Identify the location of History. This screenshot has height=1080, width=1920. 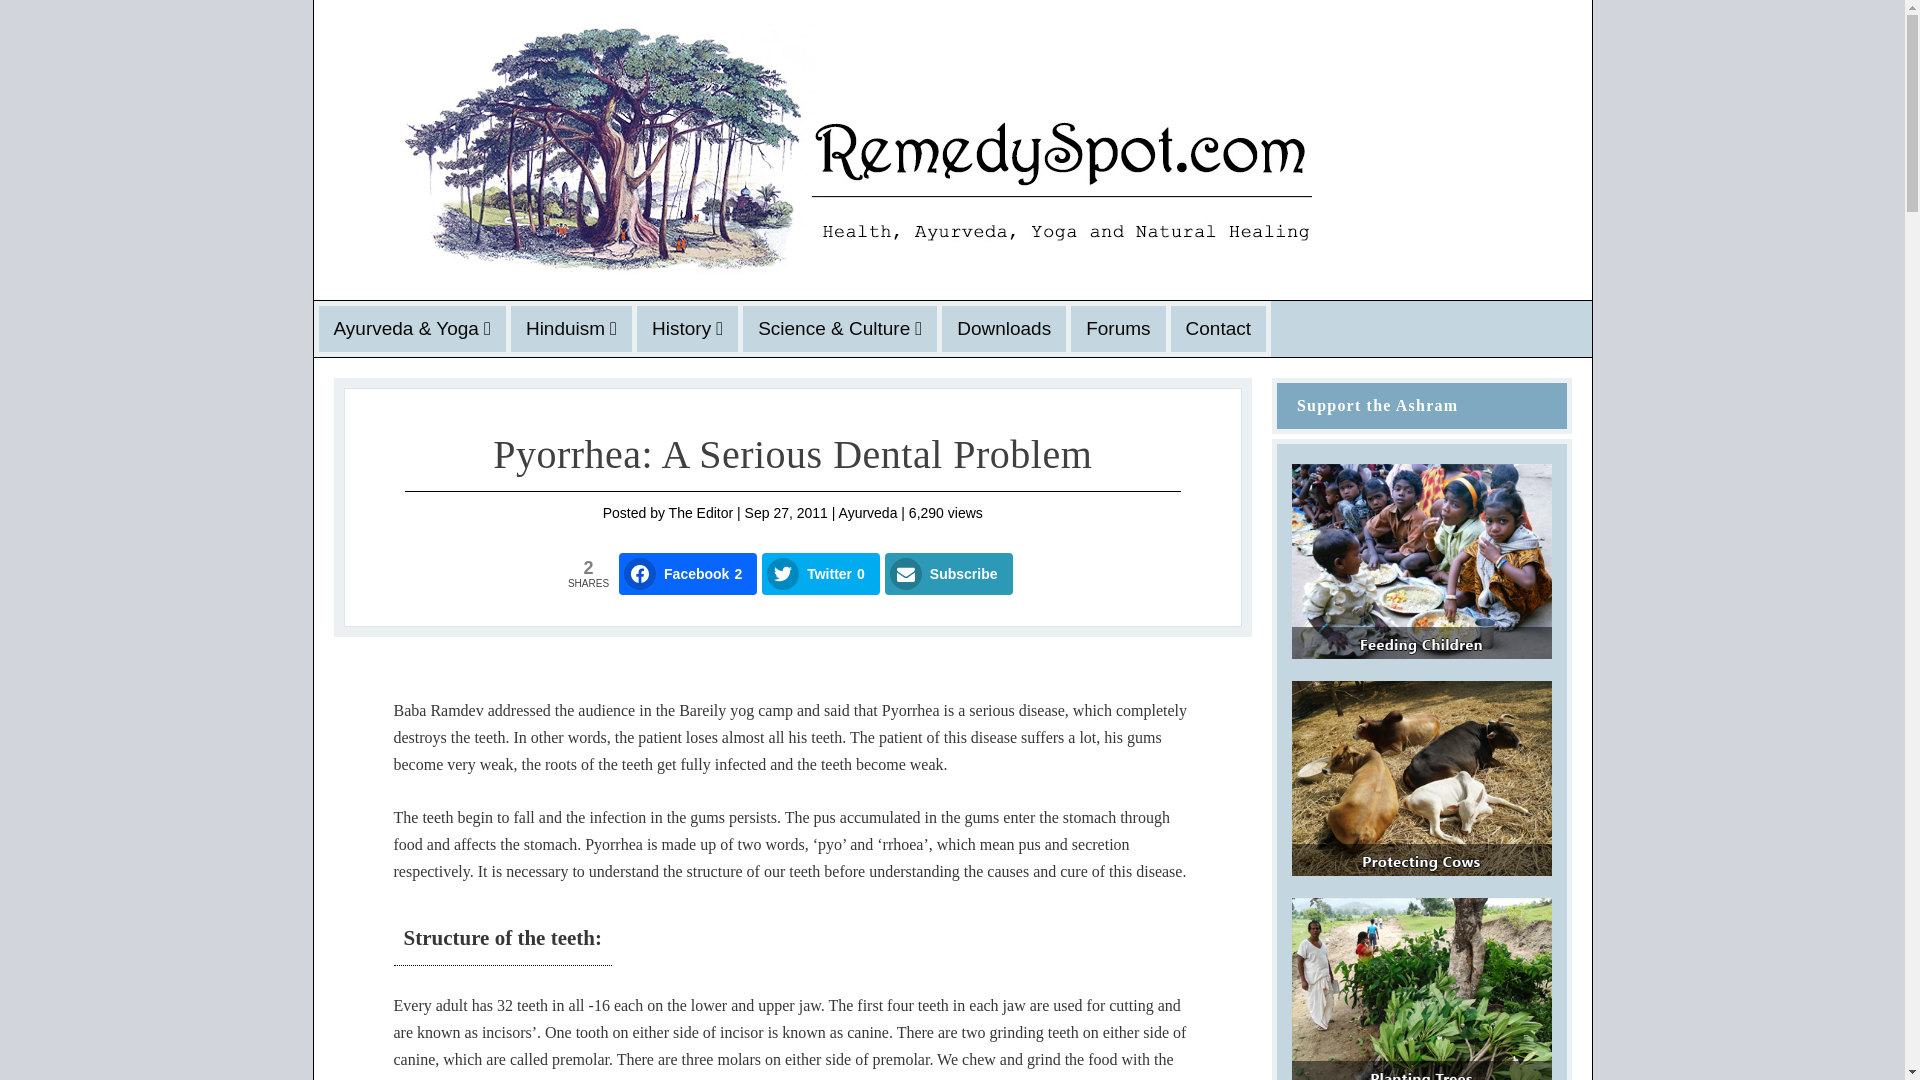
(688, 328).